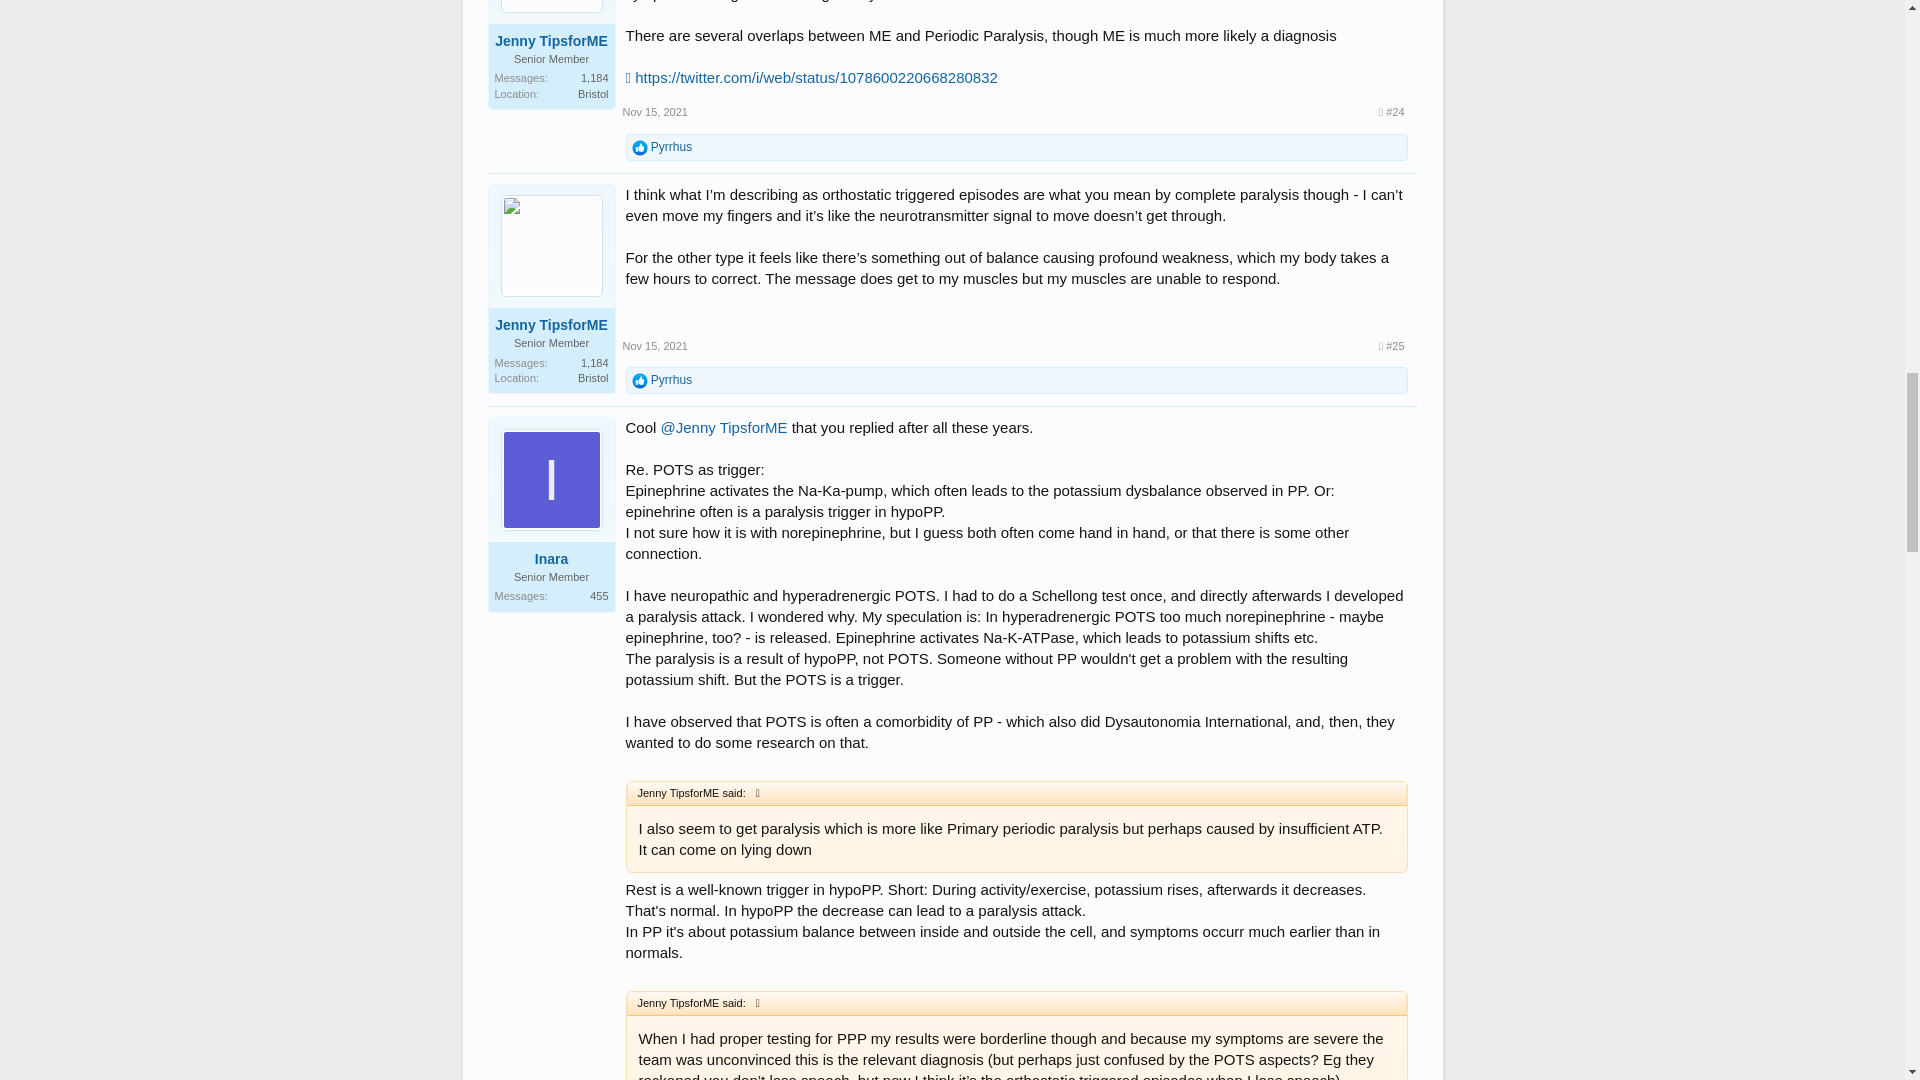  What do you see at coordinates (654, 346) in the screenshot?
I see `Nov 15, 2021 at 5:40 AM` at bounding box center [654, 346].